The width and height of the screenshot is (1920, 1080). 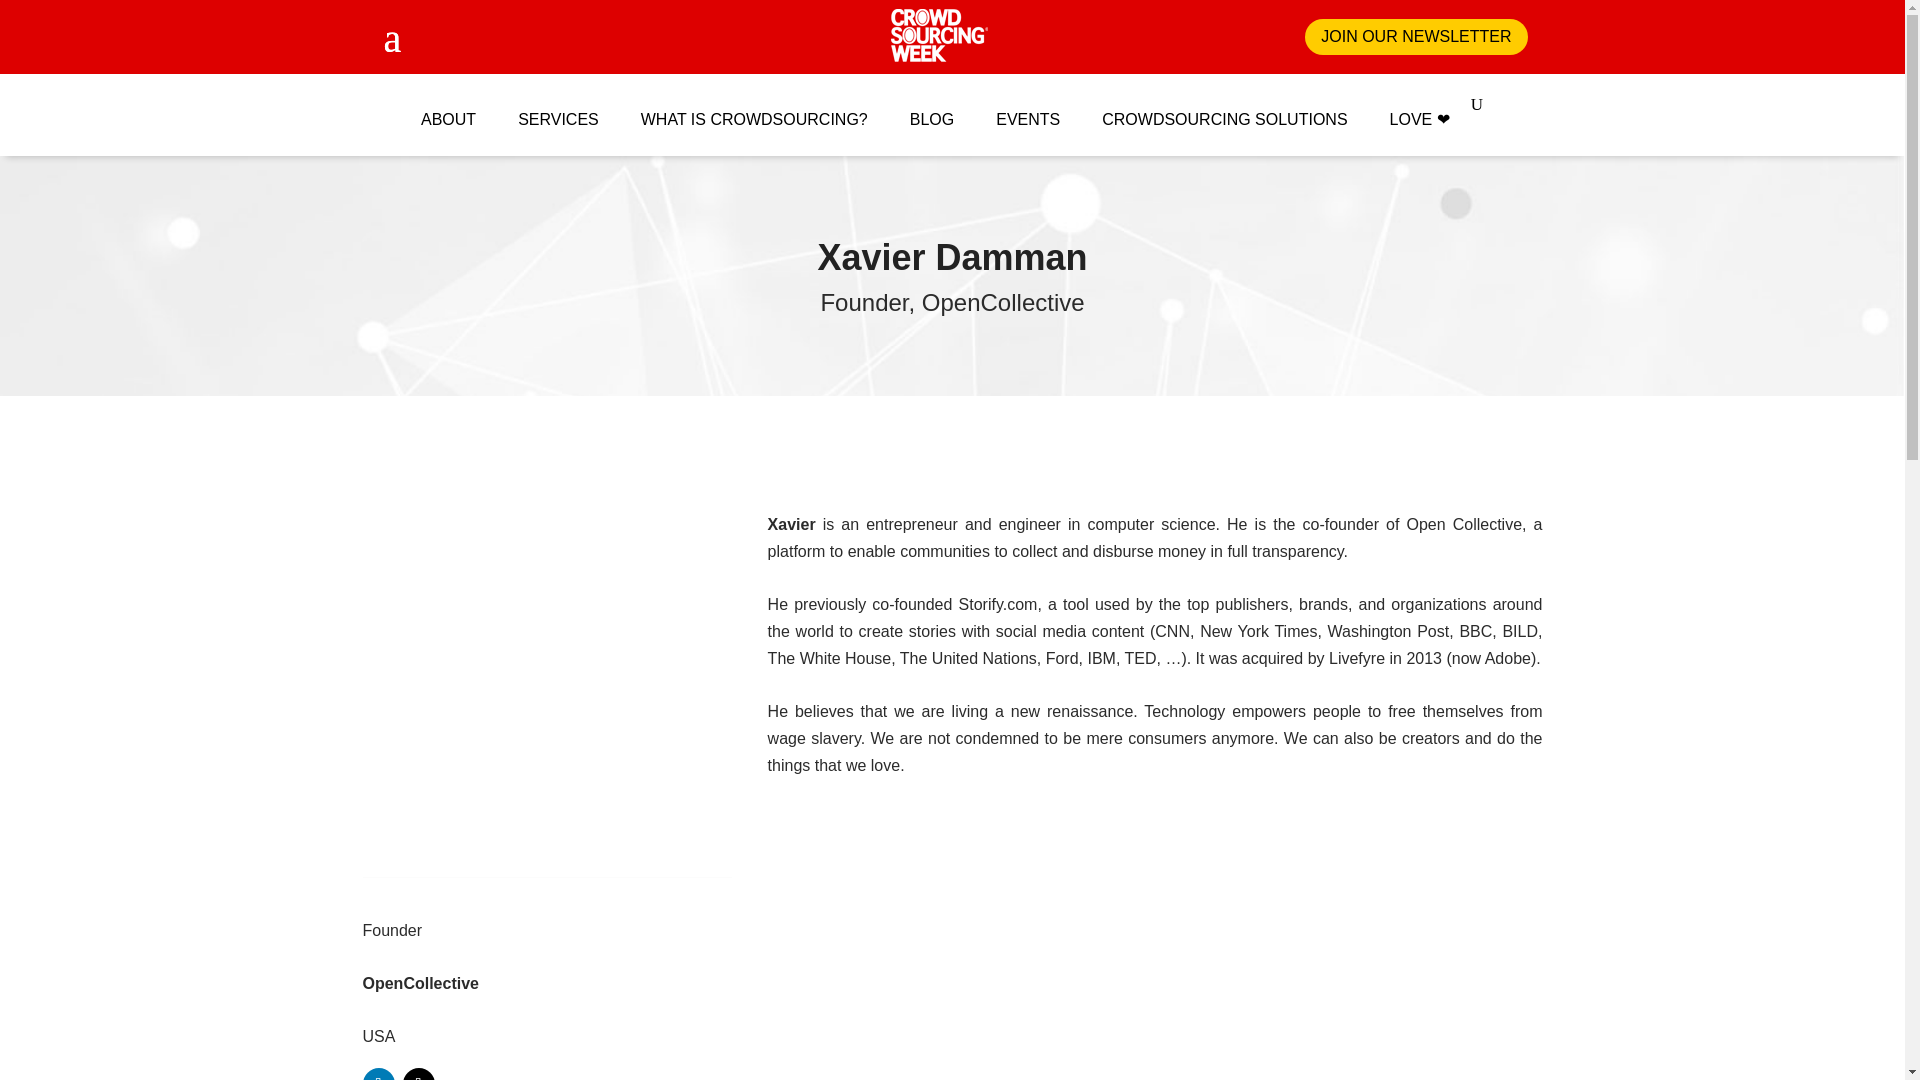 I want to click on Customer Love, so click(x=1420, y=109).